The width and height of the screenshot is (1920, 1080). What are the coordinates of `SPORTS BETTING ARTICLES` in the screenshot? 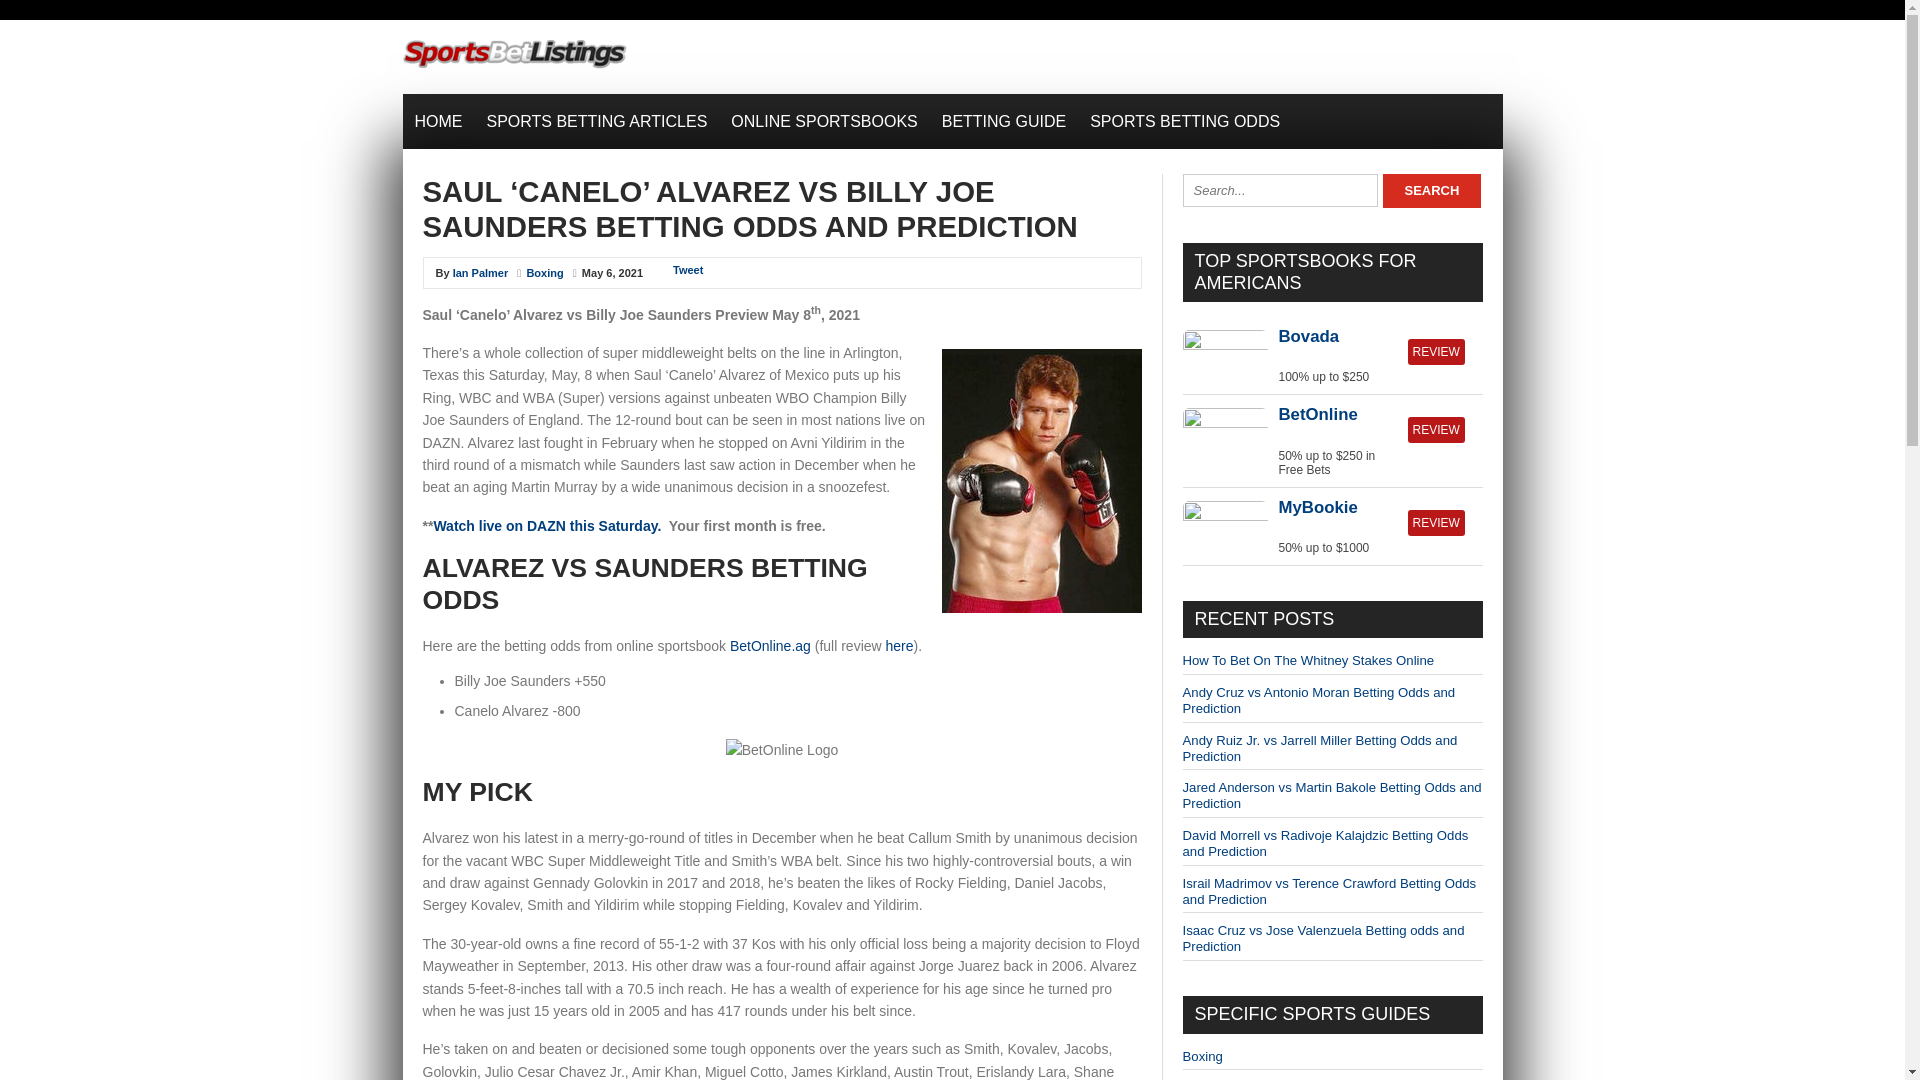 It's located at (596, 121).